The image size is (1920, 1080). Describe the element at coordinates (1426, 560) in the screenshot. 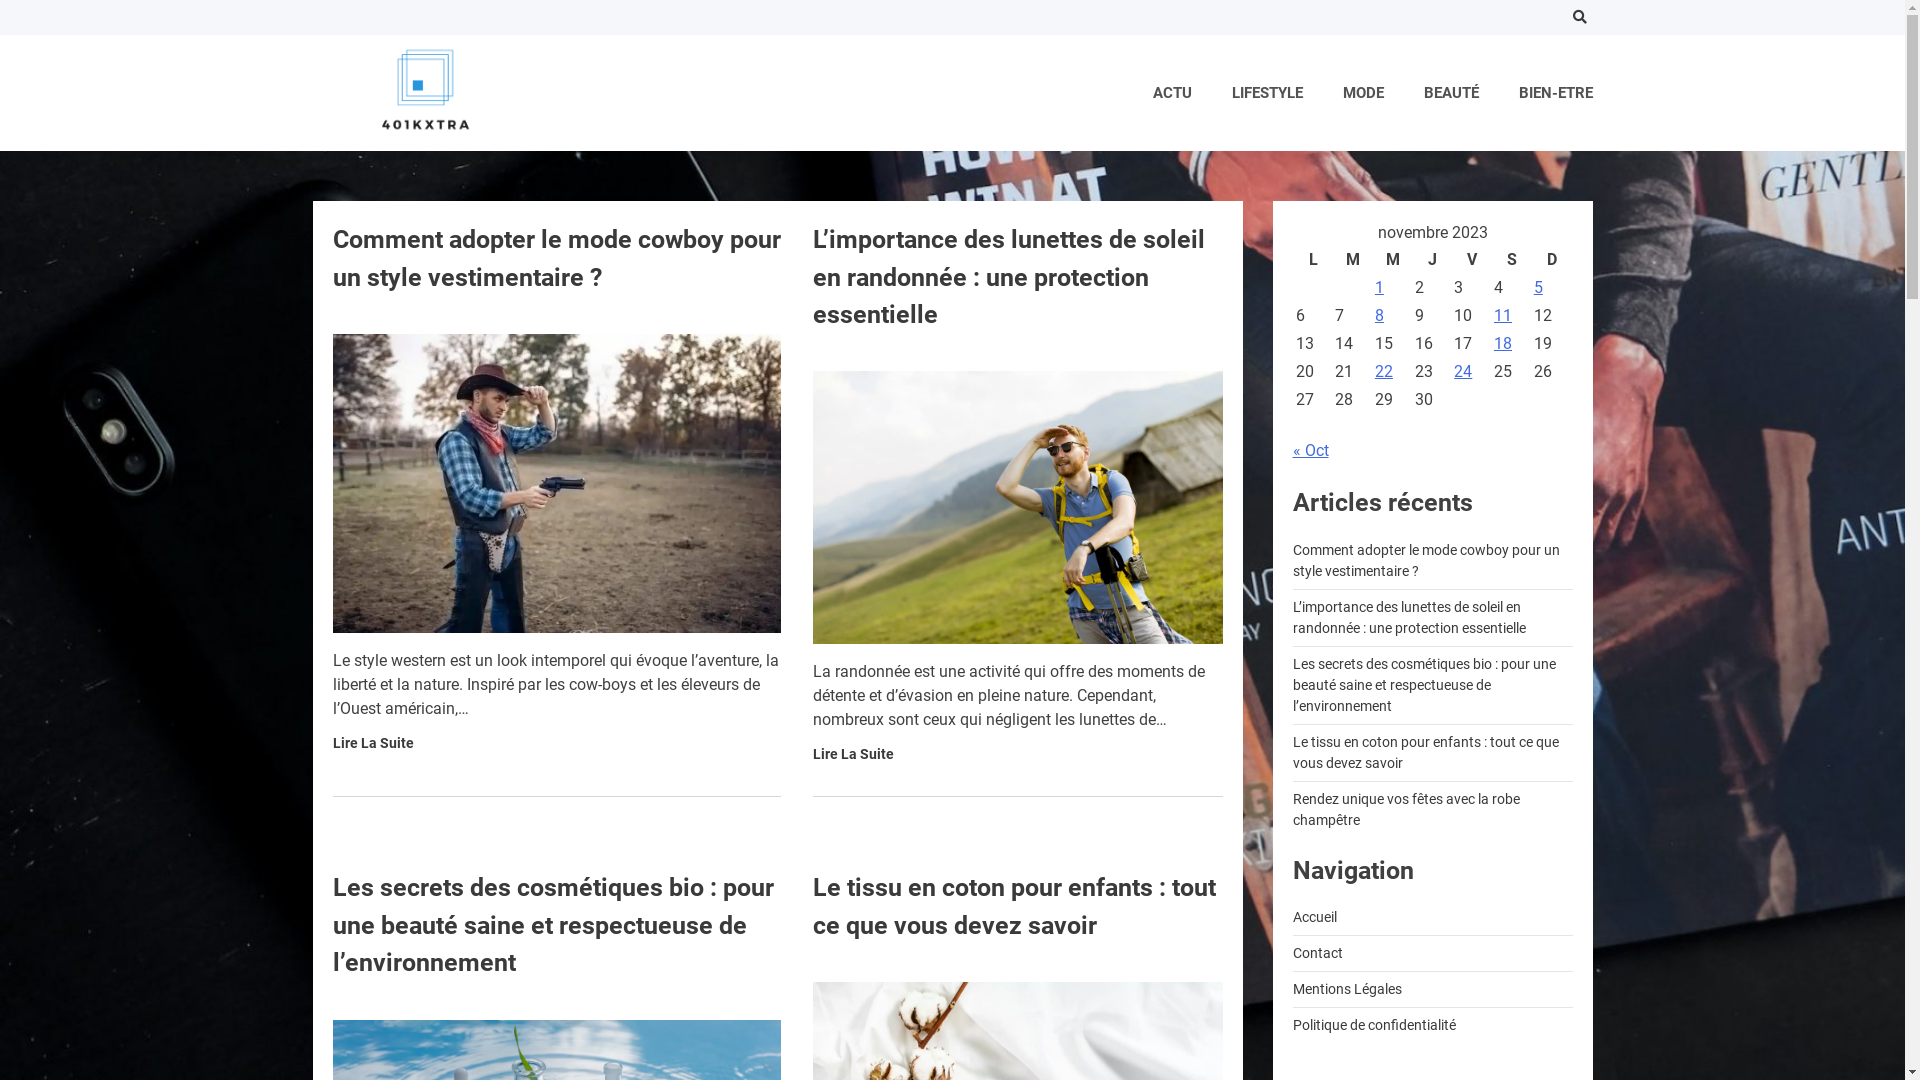

I see `Comment adopter le mode cowboy pour un style vestimentaire ?` at that location.